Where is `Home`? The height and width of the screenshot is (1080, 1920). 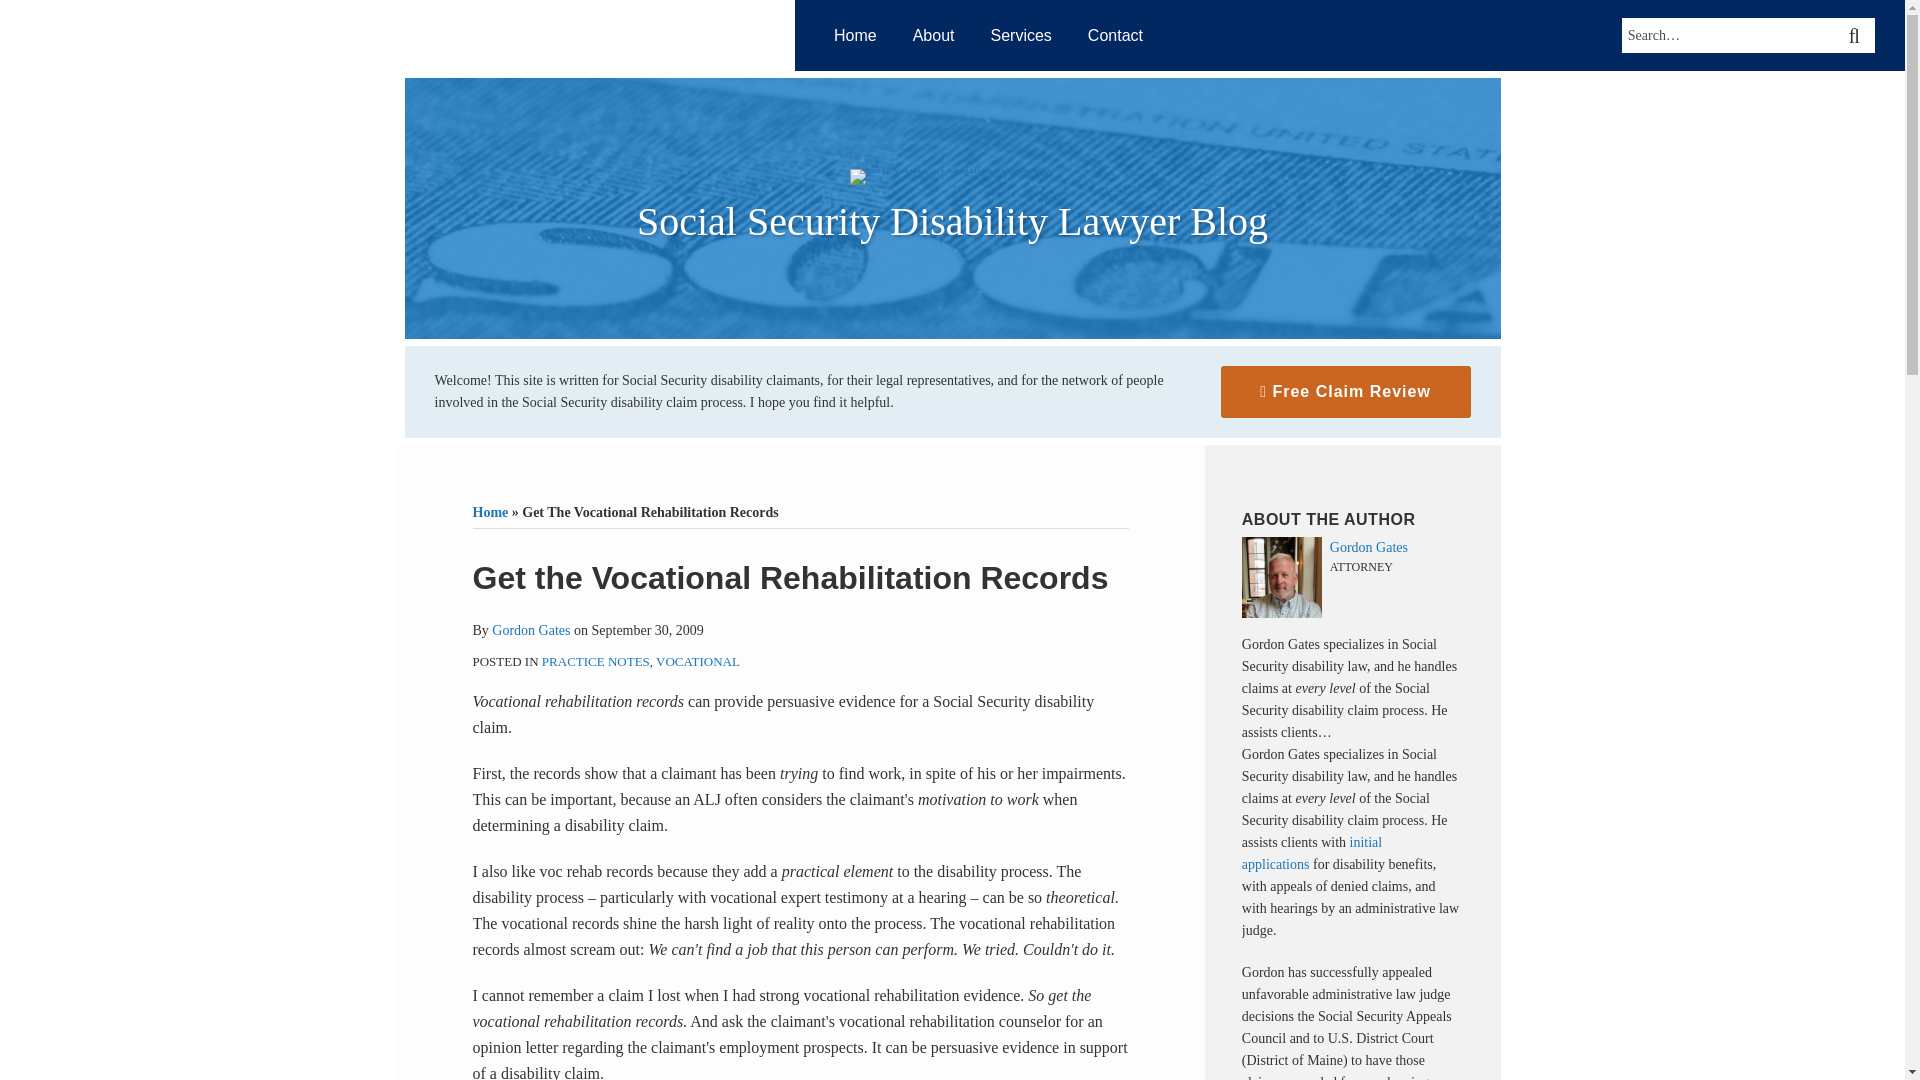
Home is located at coordinates (855, 35).